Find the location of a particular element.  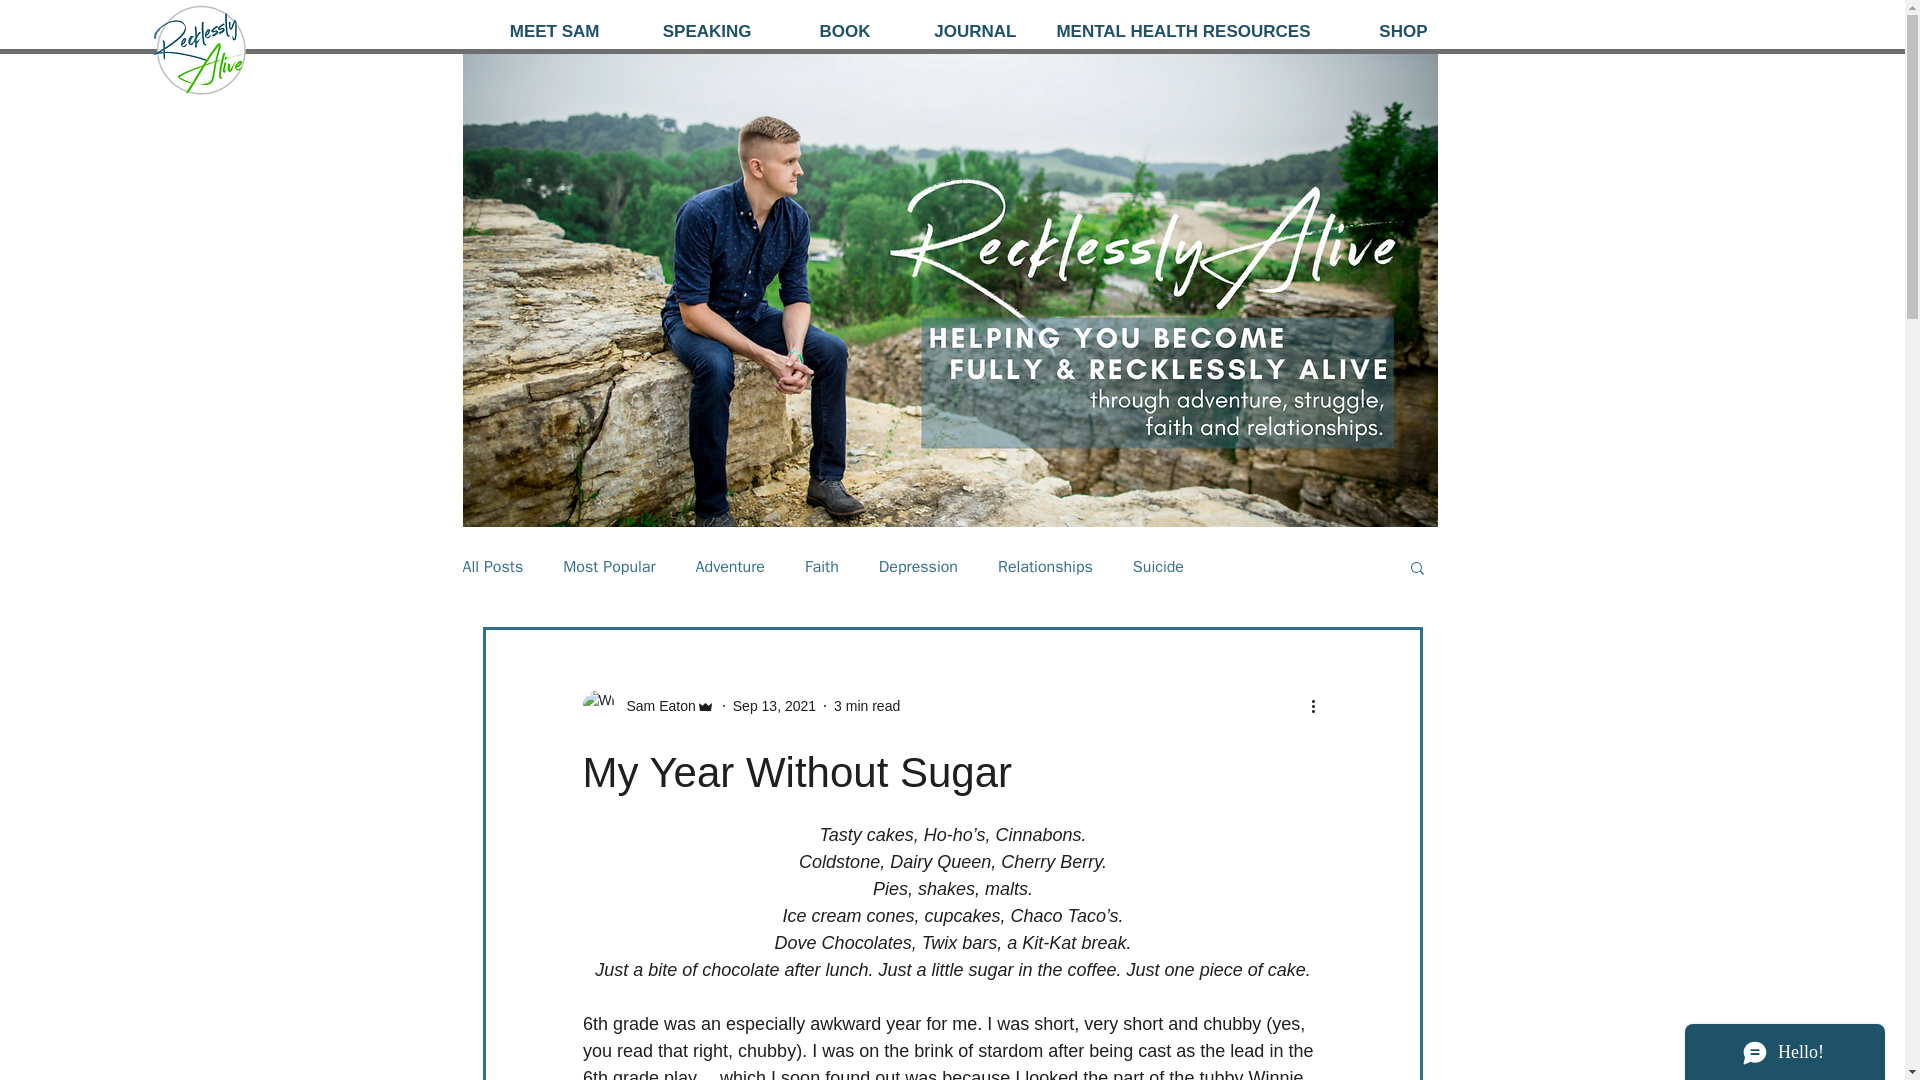

MENTAL HEALTH RESOURCES is located at coordinates (1179, 32).